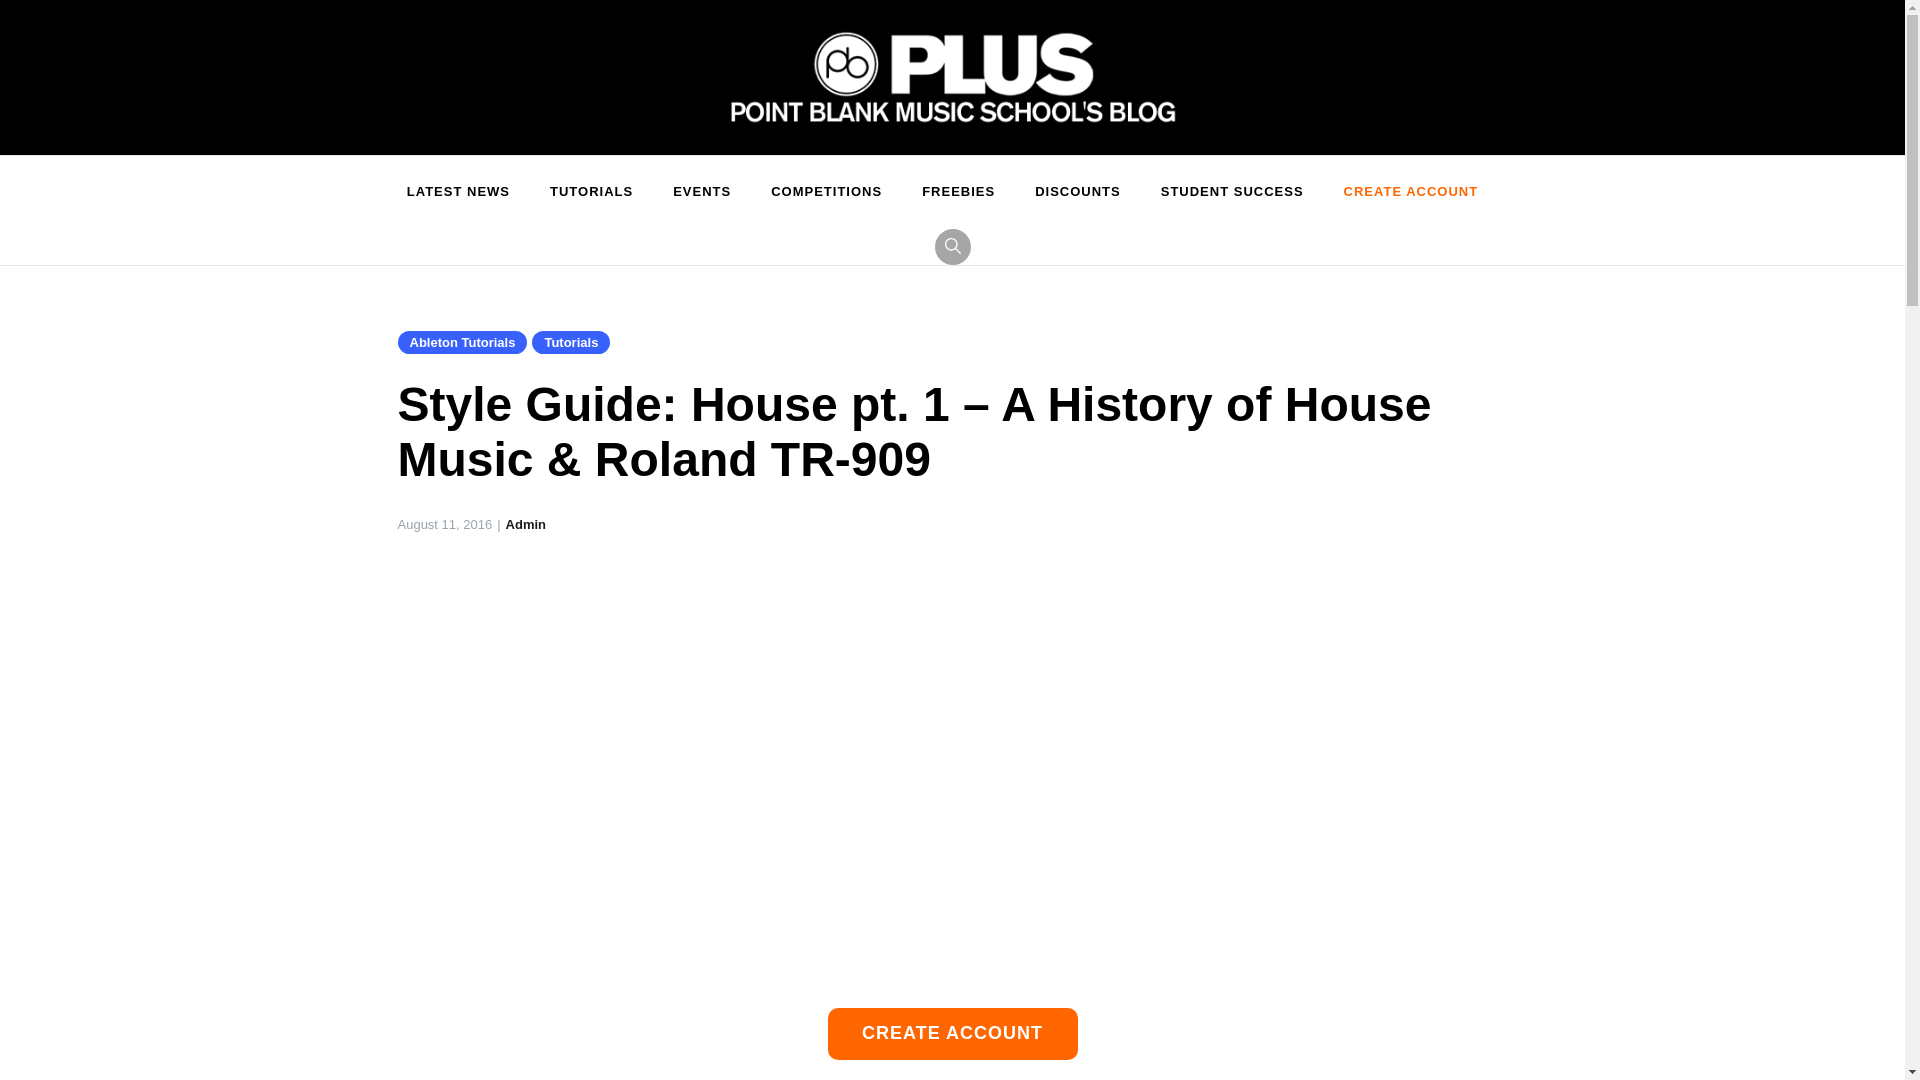 This screenshot has width=1920, height=1080. Describe the element at coordinates (1232, 192) in the screenshot. I see `STUDENT SUCCESS` at that location.